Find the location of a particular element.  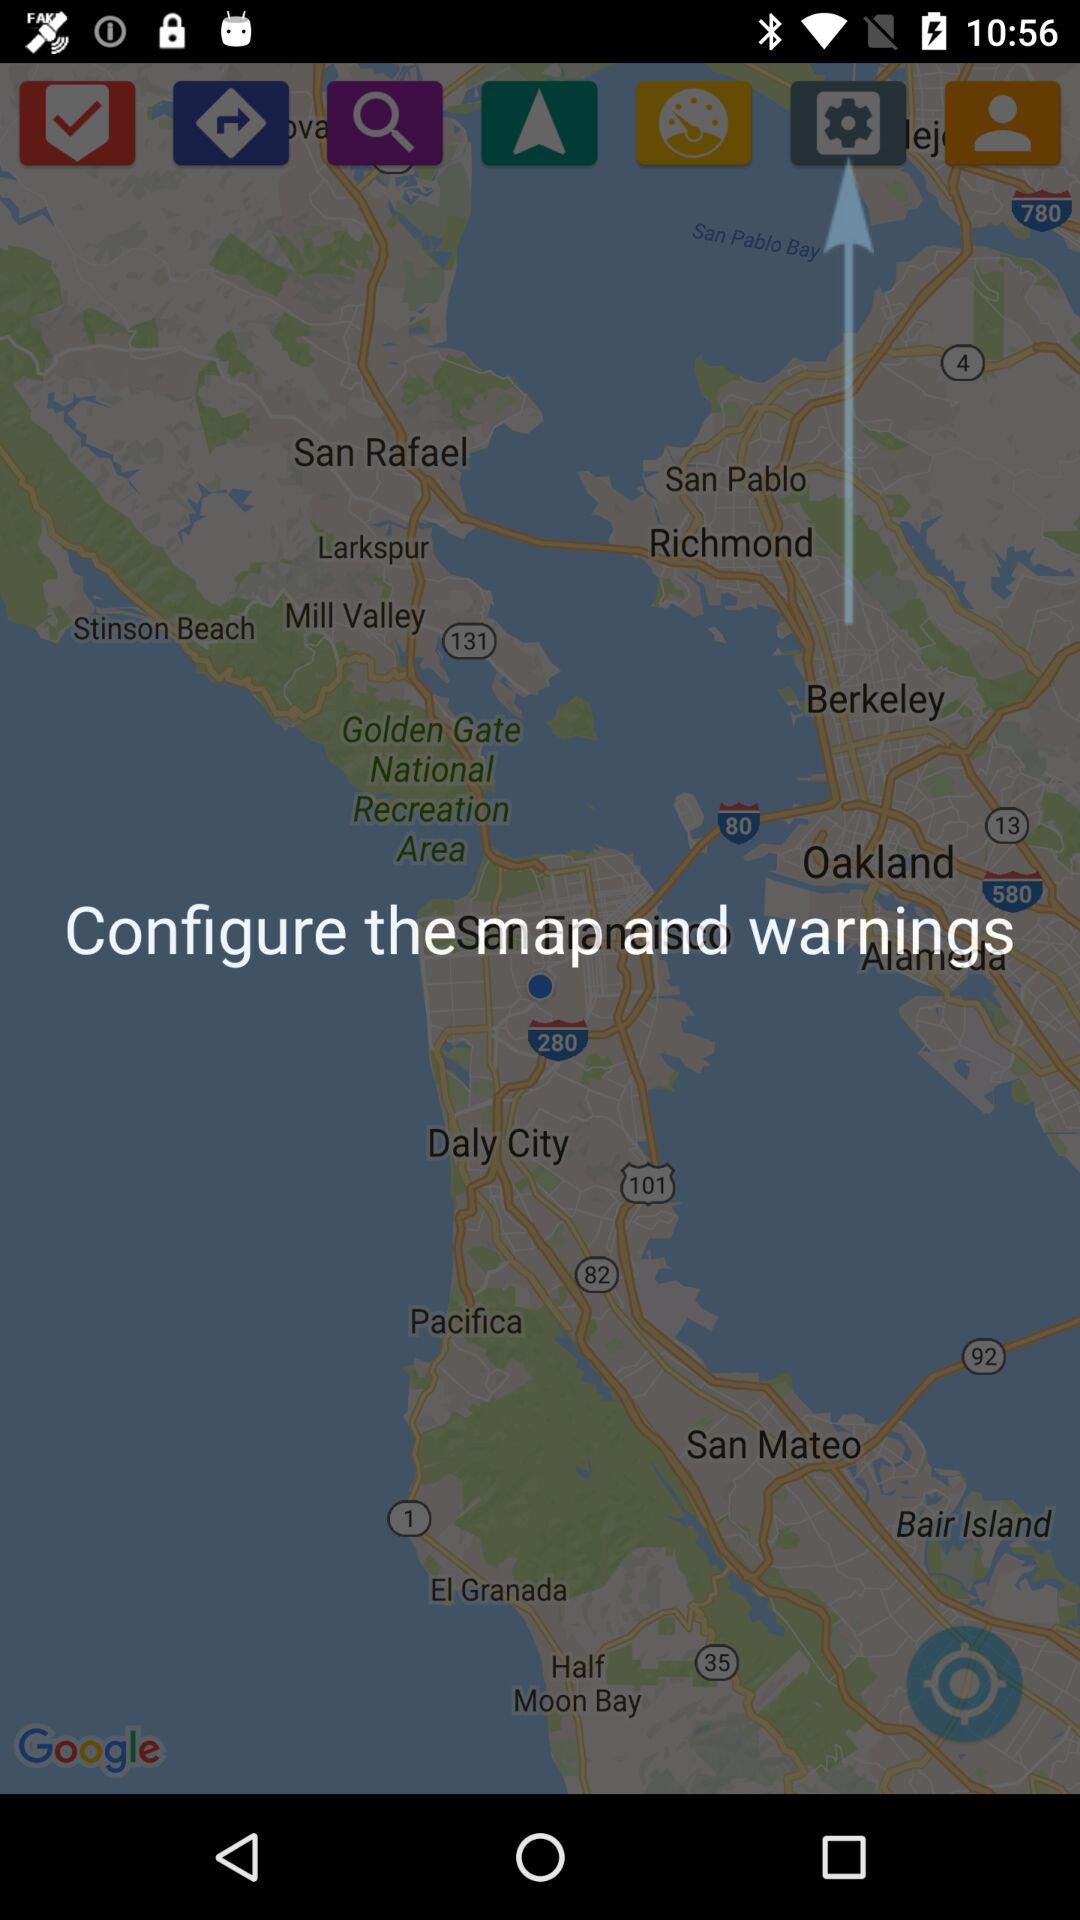

add person is located at coordinates (1002, 122).